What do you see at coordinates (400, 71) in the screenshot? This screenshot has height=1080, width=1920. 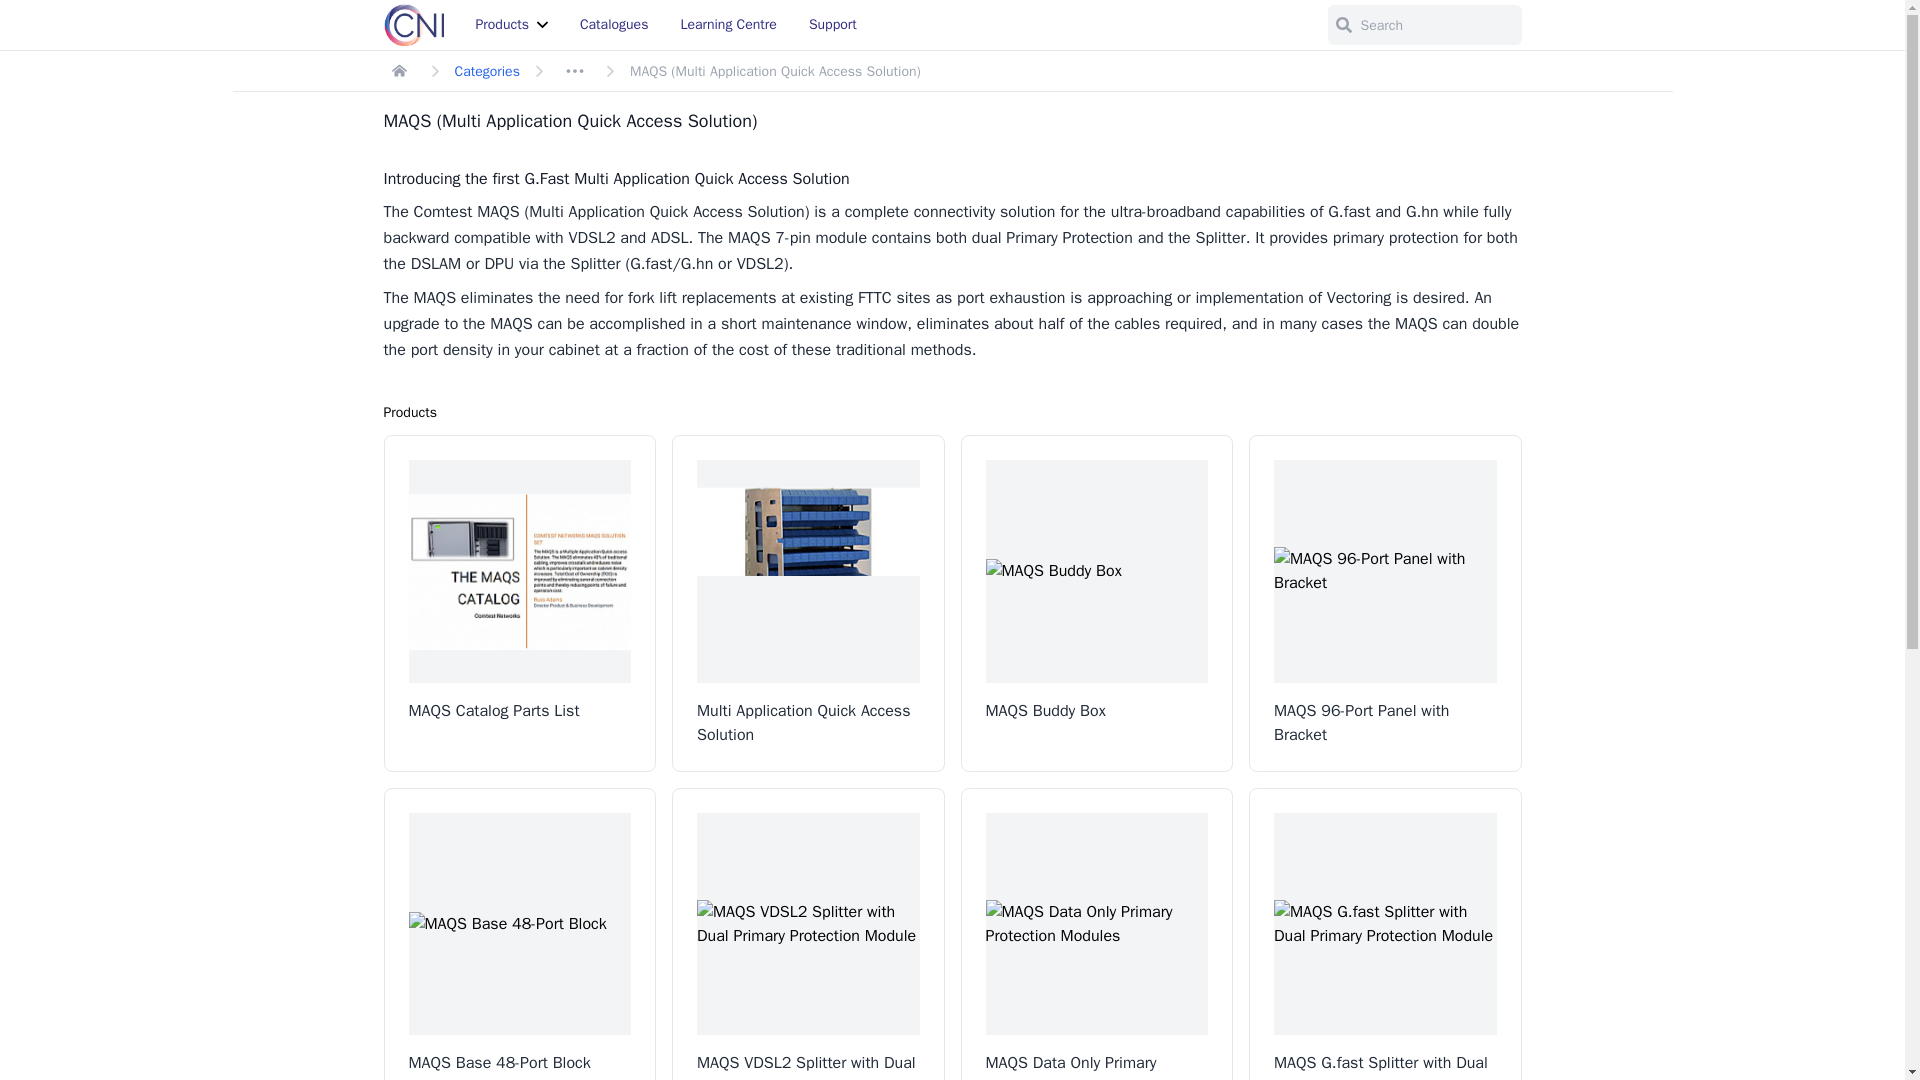 I see `Home` at bounding box center [400, 71].